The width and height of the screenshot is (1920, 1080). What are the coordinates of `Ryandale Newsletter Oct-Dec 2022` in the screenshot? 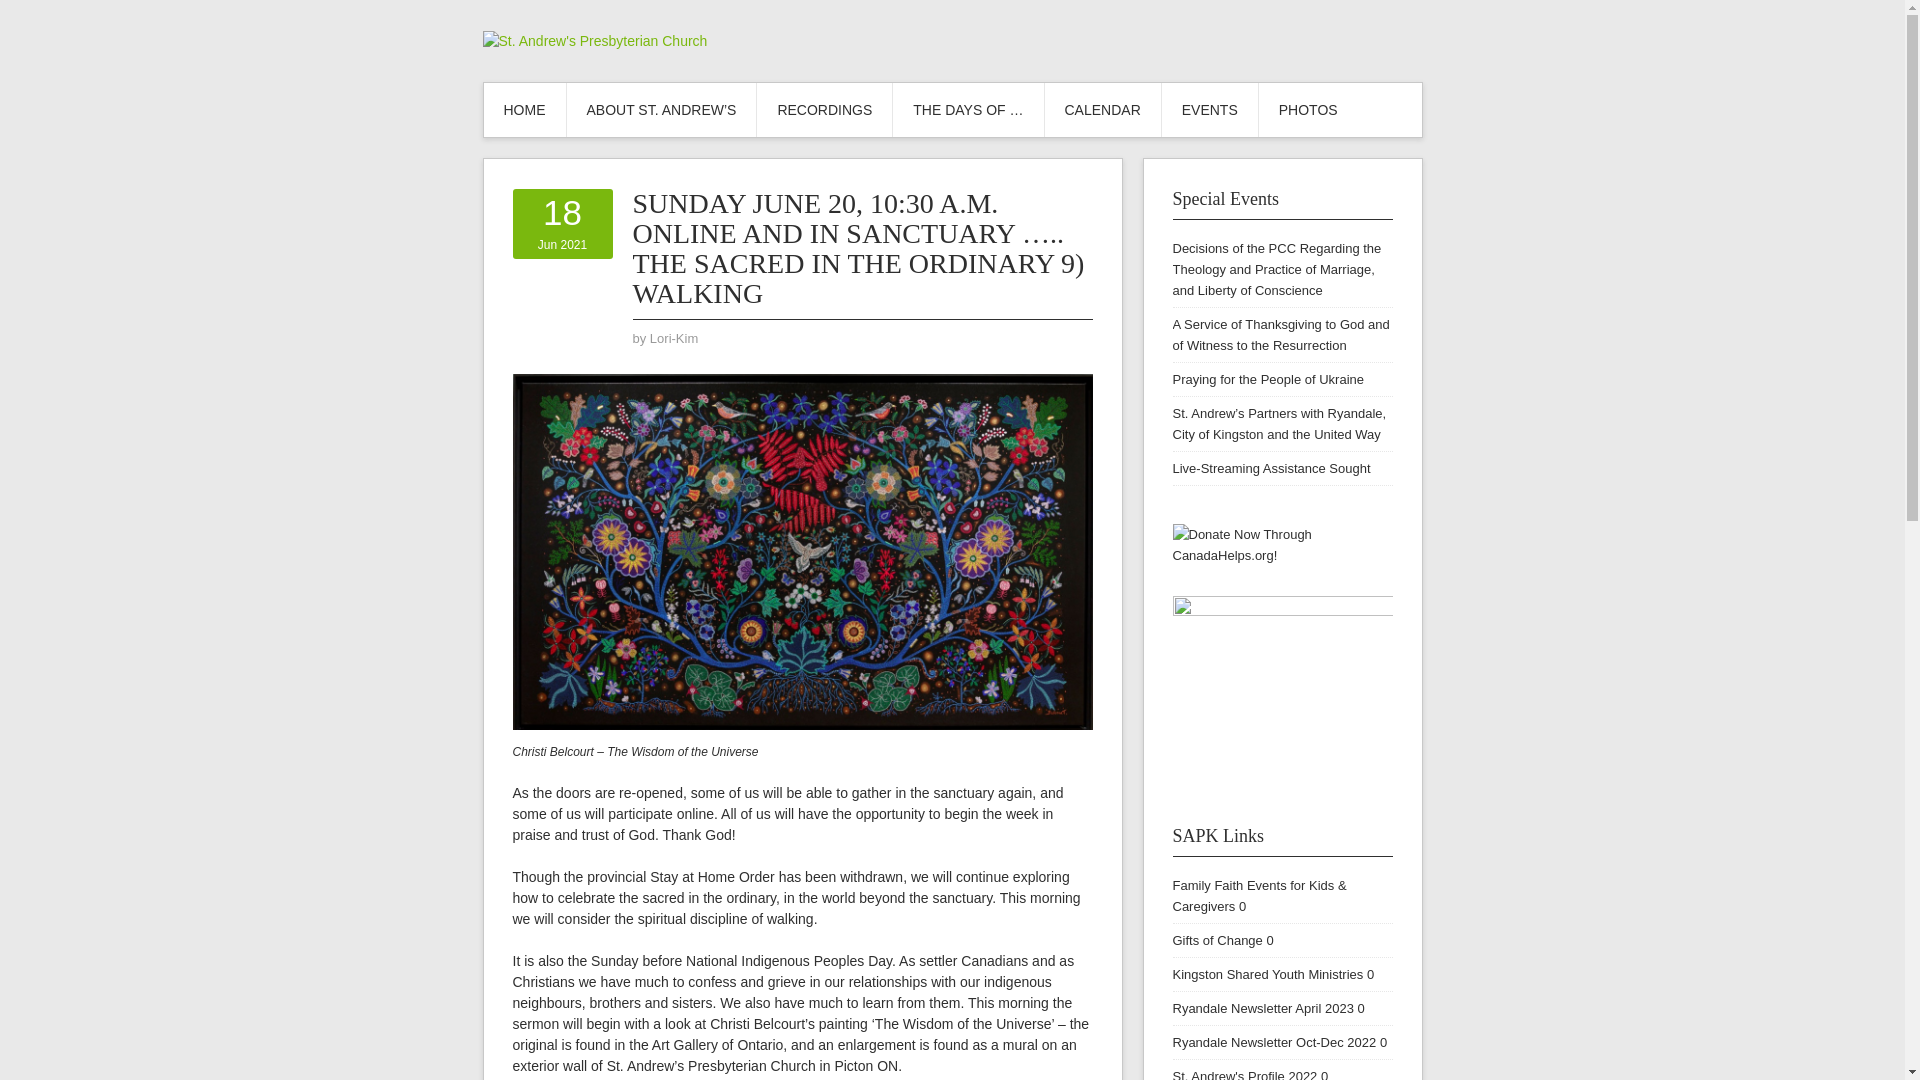 It's located at (1274, 1042).